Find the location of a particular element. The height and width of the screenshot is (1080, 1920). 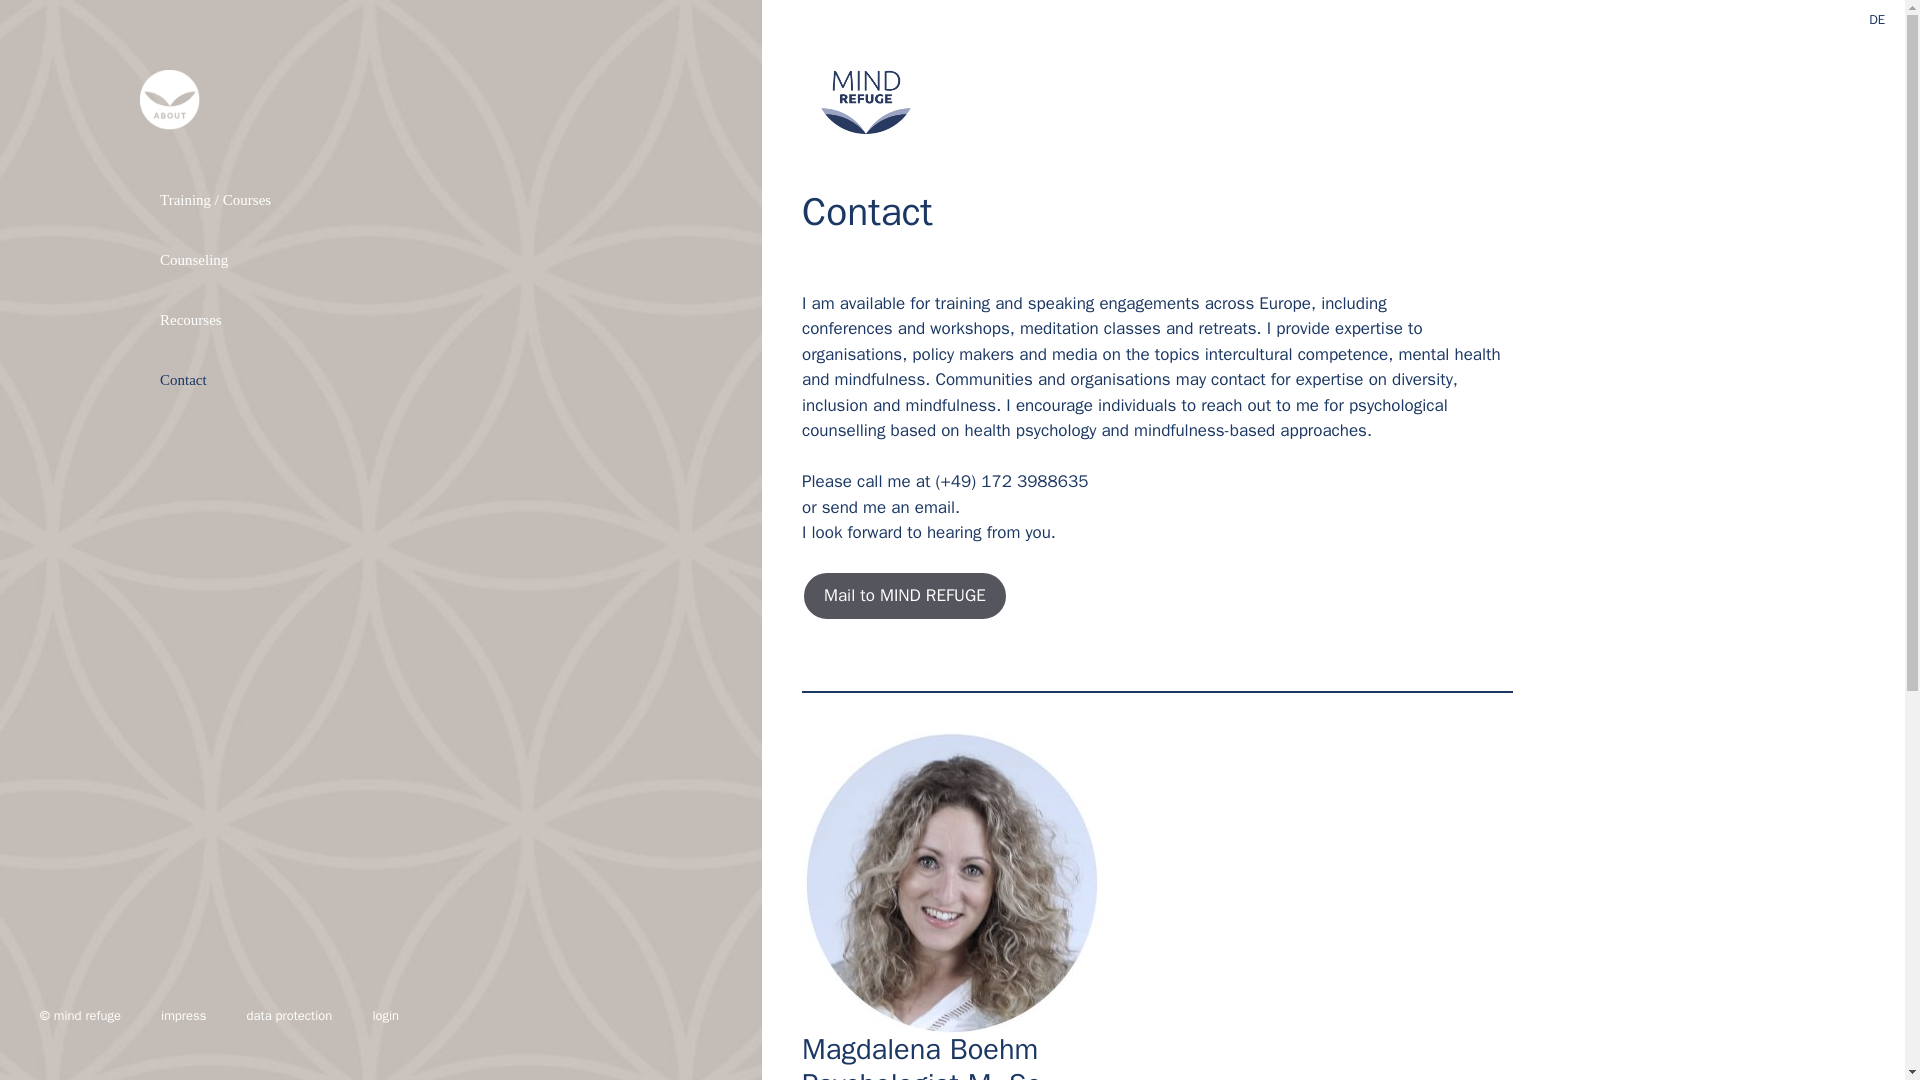

login is located at coordinates (384, 1015).